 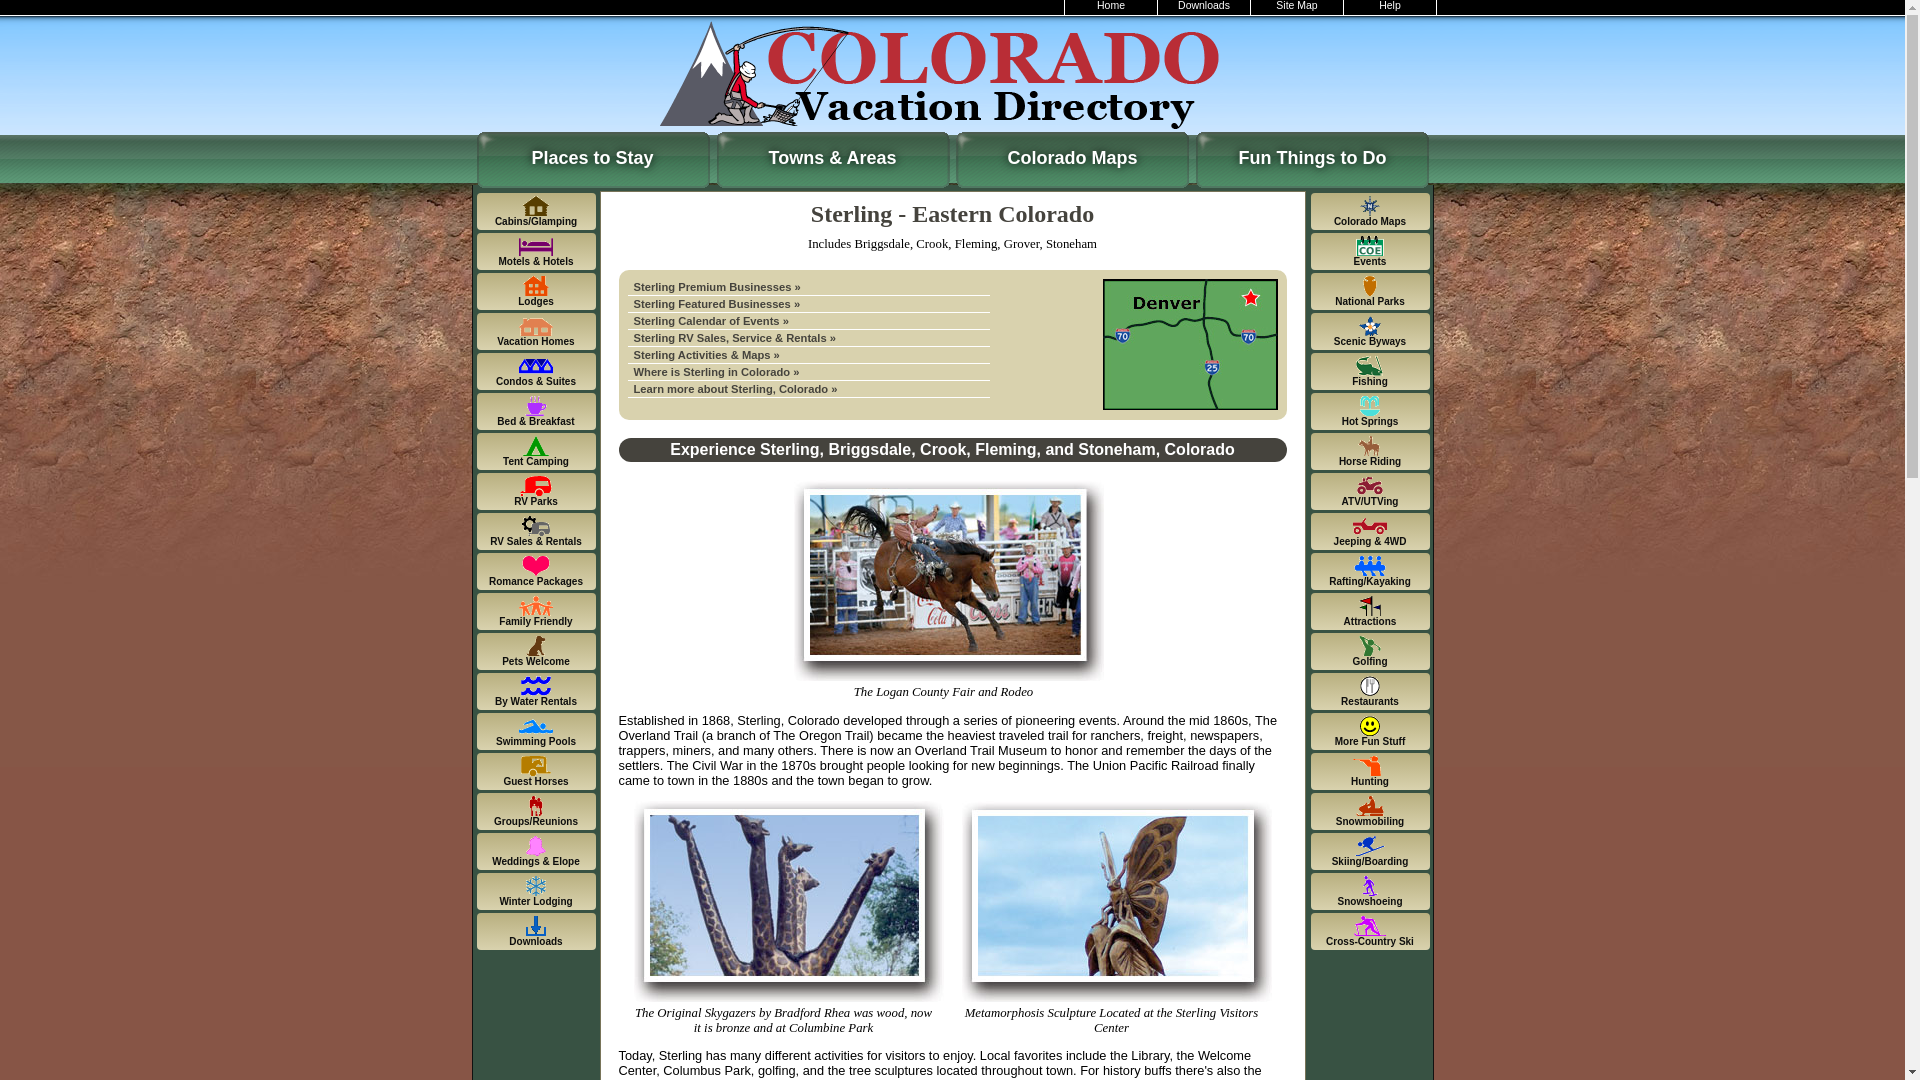 What do you see at coordinates (1312, 151) in the screenshot?
I see `Search for Fun Things to Do in Colorado` at bounding box center [1312, 151].